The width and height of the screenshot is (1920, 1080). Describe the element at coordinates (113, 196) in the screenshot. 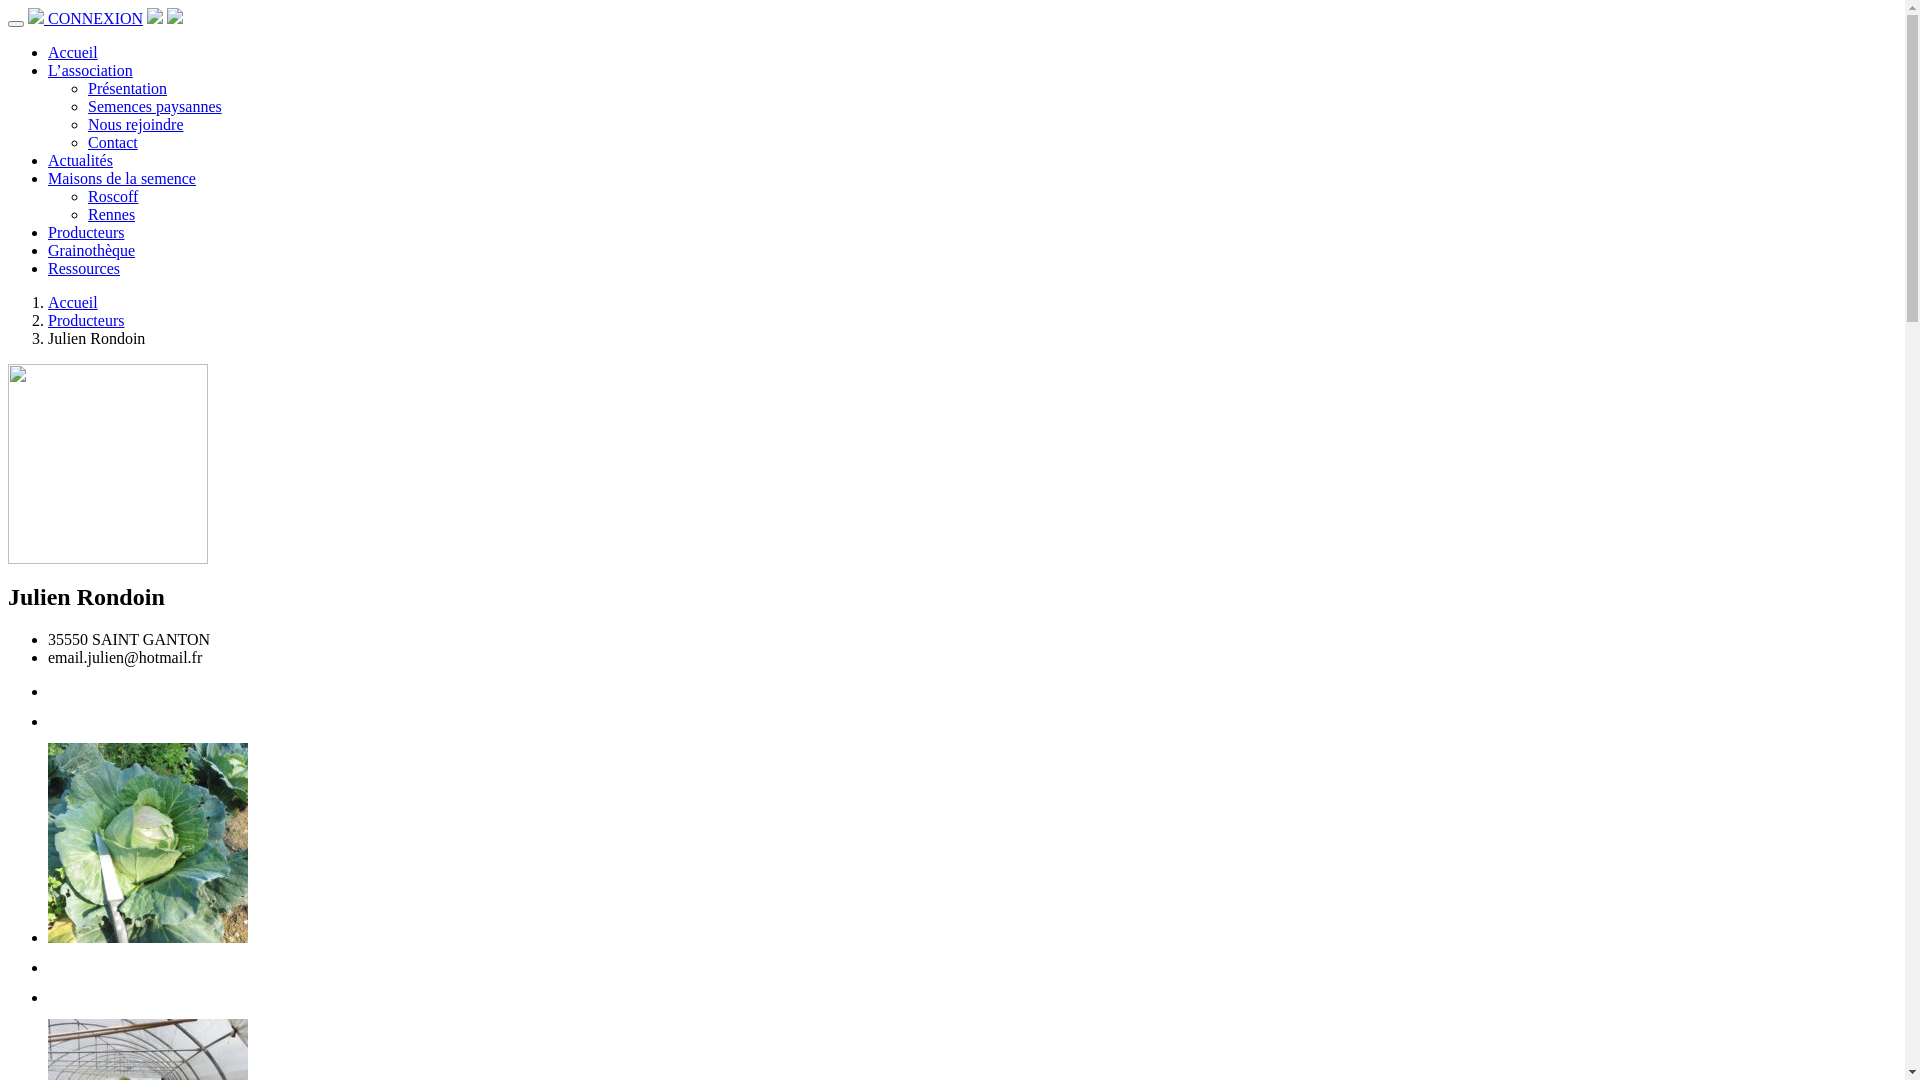

I see `Roscoff` at that location.